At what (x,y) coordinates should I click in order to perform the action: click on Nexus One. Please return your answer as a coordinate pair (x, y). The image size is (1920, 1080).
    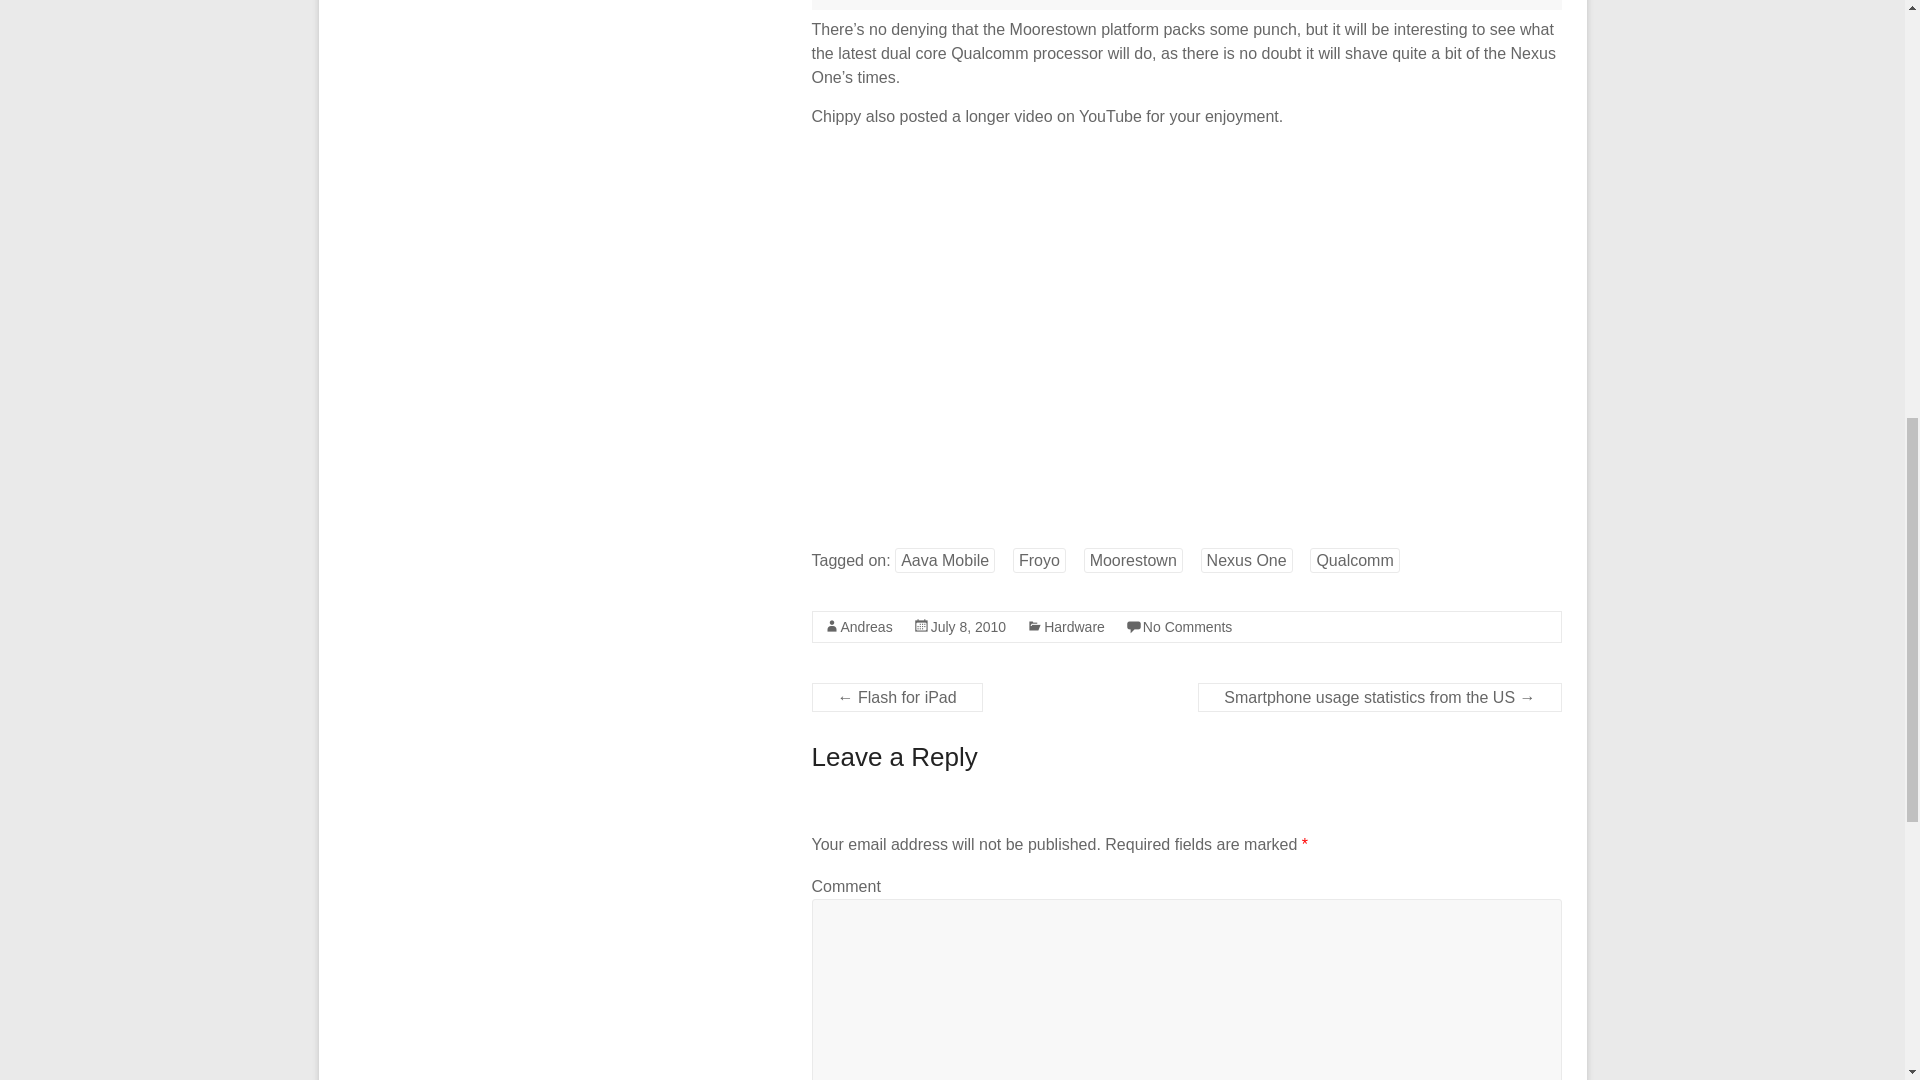
    Looking at the image, I should click on (1246, 560).